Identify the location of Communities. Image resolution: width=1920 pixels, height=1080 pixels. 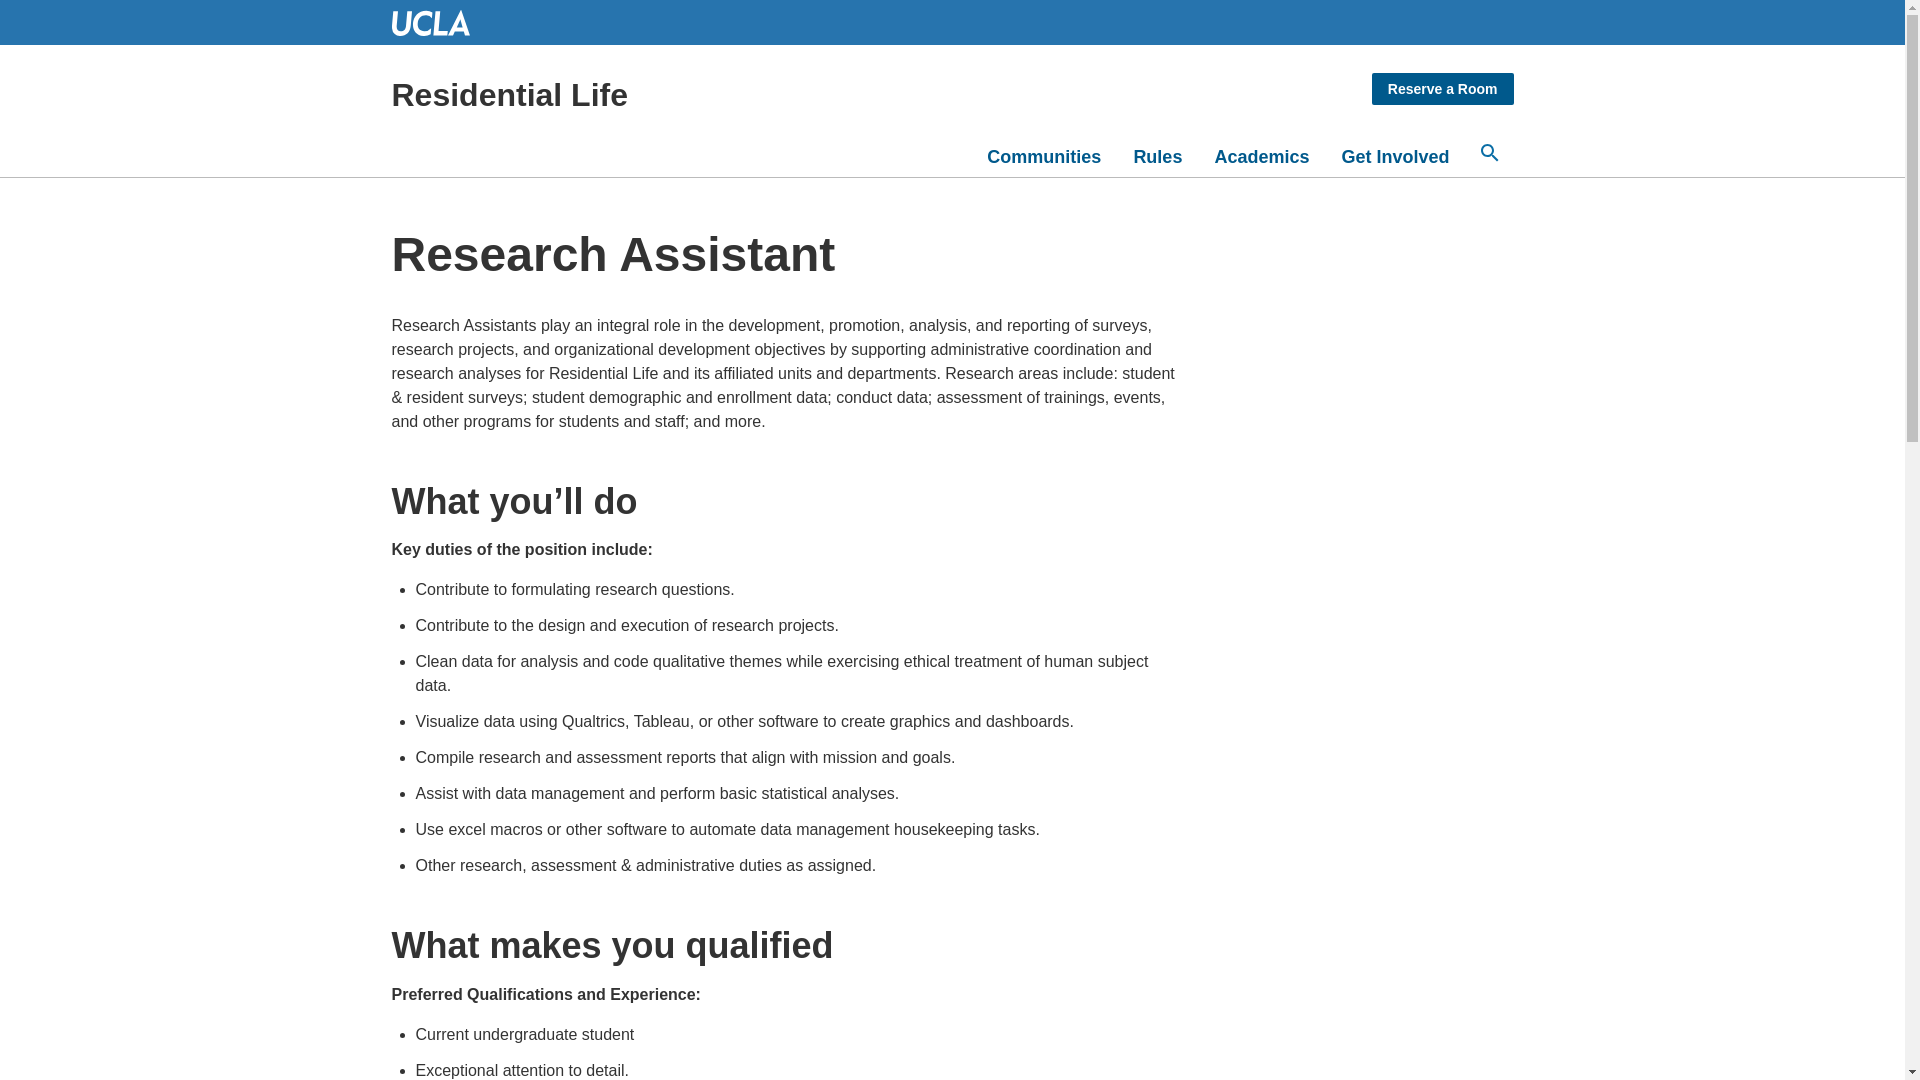
(1044, 157).